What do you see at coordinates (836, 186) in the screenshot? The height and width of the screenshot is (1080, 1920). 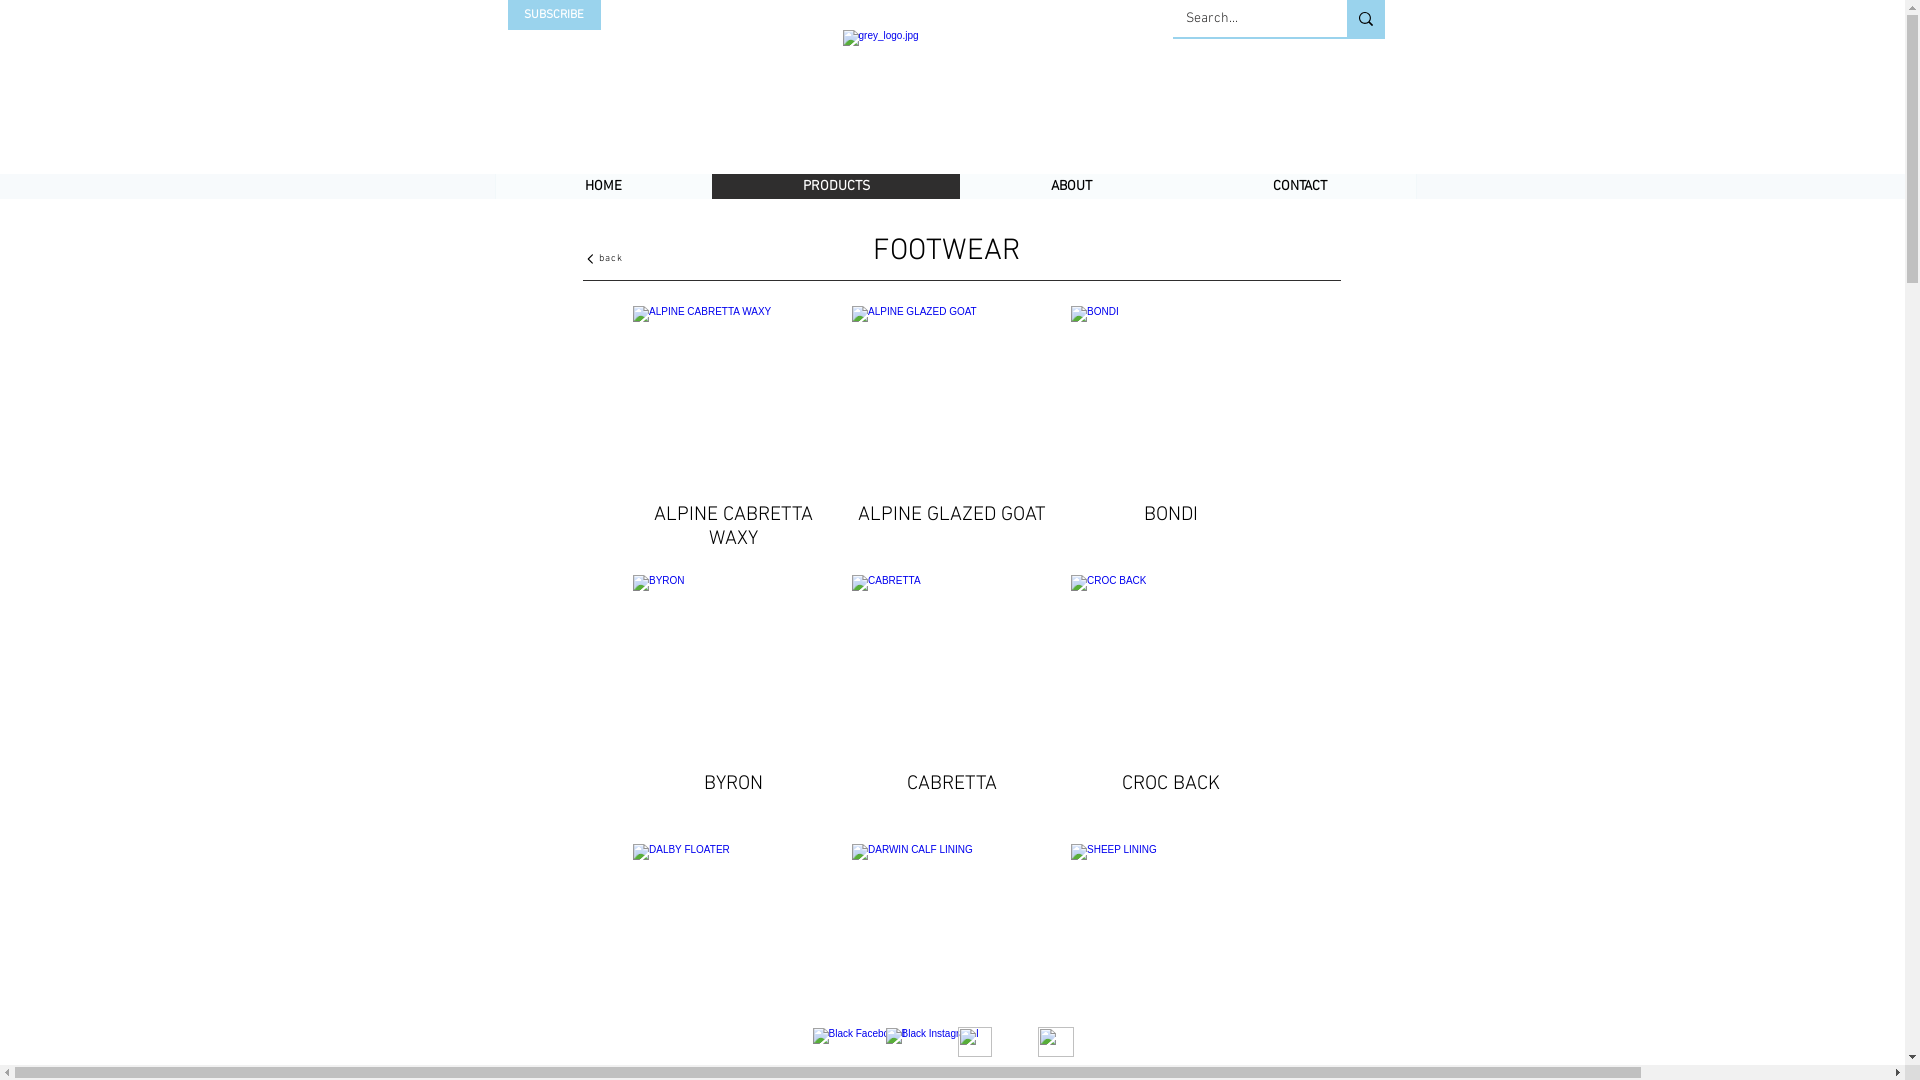 I see `PRODUCTS` at bounding box center [836, 186].